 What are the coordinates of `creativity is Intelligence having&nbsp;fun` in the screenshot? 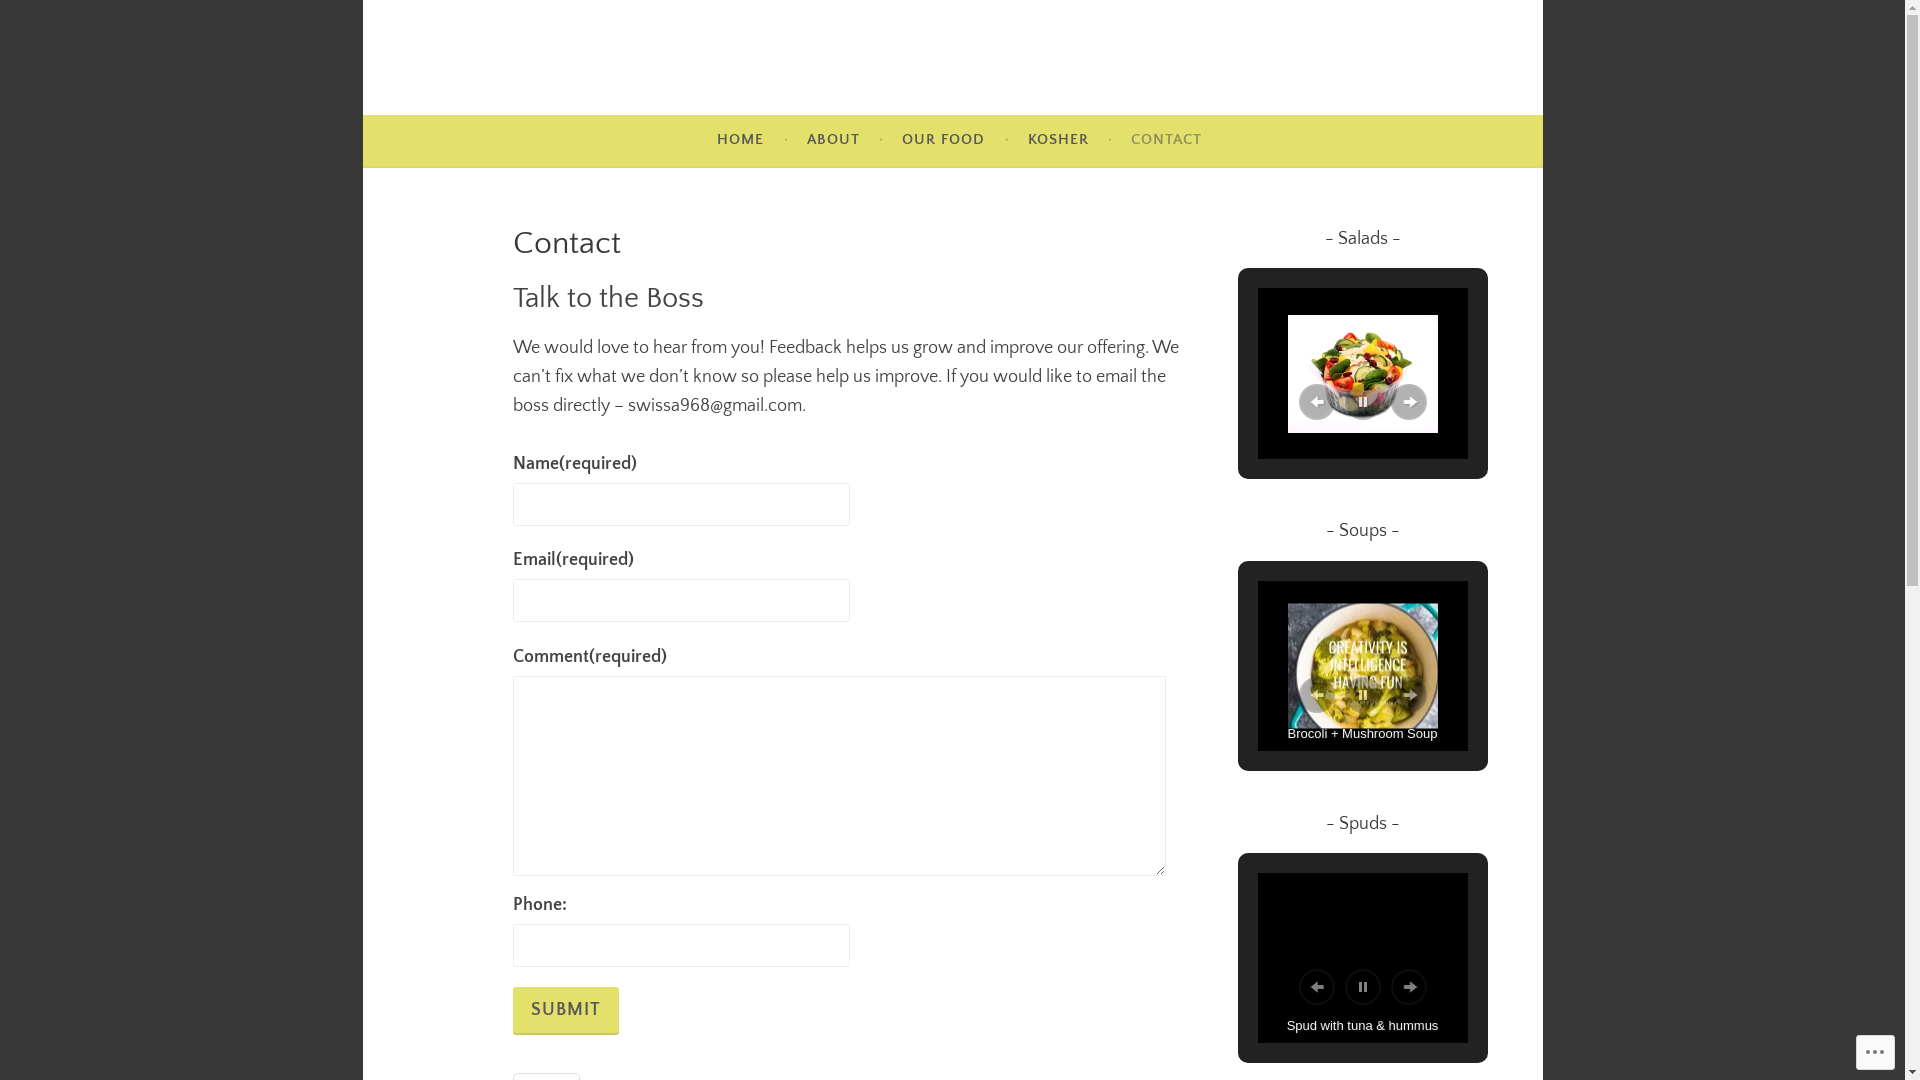 It's located at (1363, 666).